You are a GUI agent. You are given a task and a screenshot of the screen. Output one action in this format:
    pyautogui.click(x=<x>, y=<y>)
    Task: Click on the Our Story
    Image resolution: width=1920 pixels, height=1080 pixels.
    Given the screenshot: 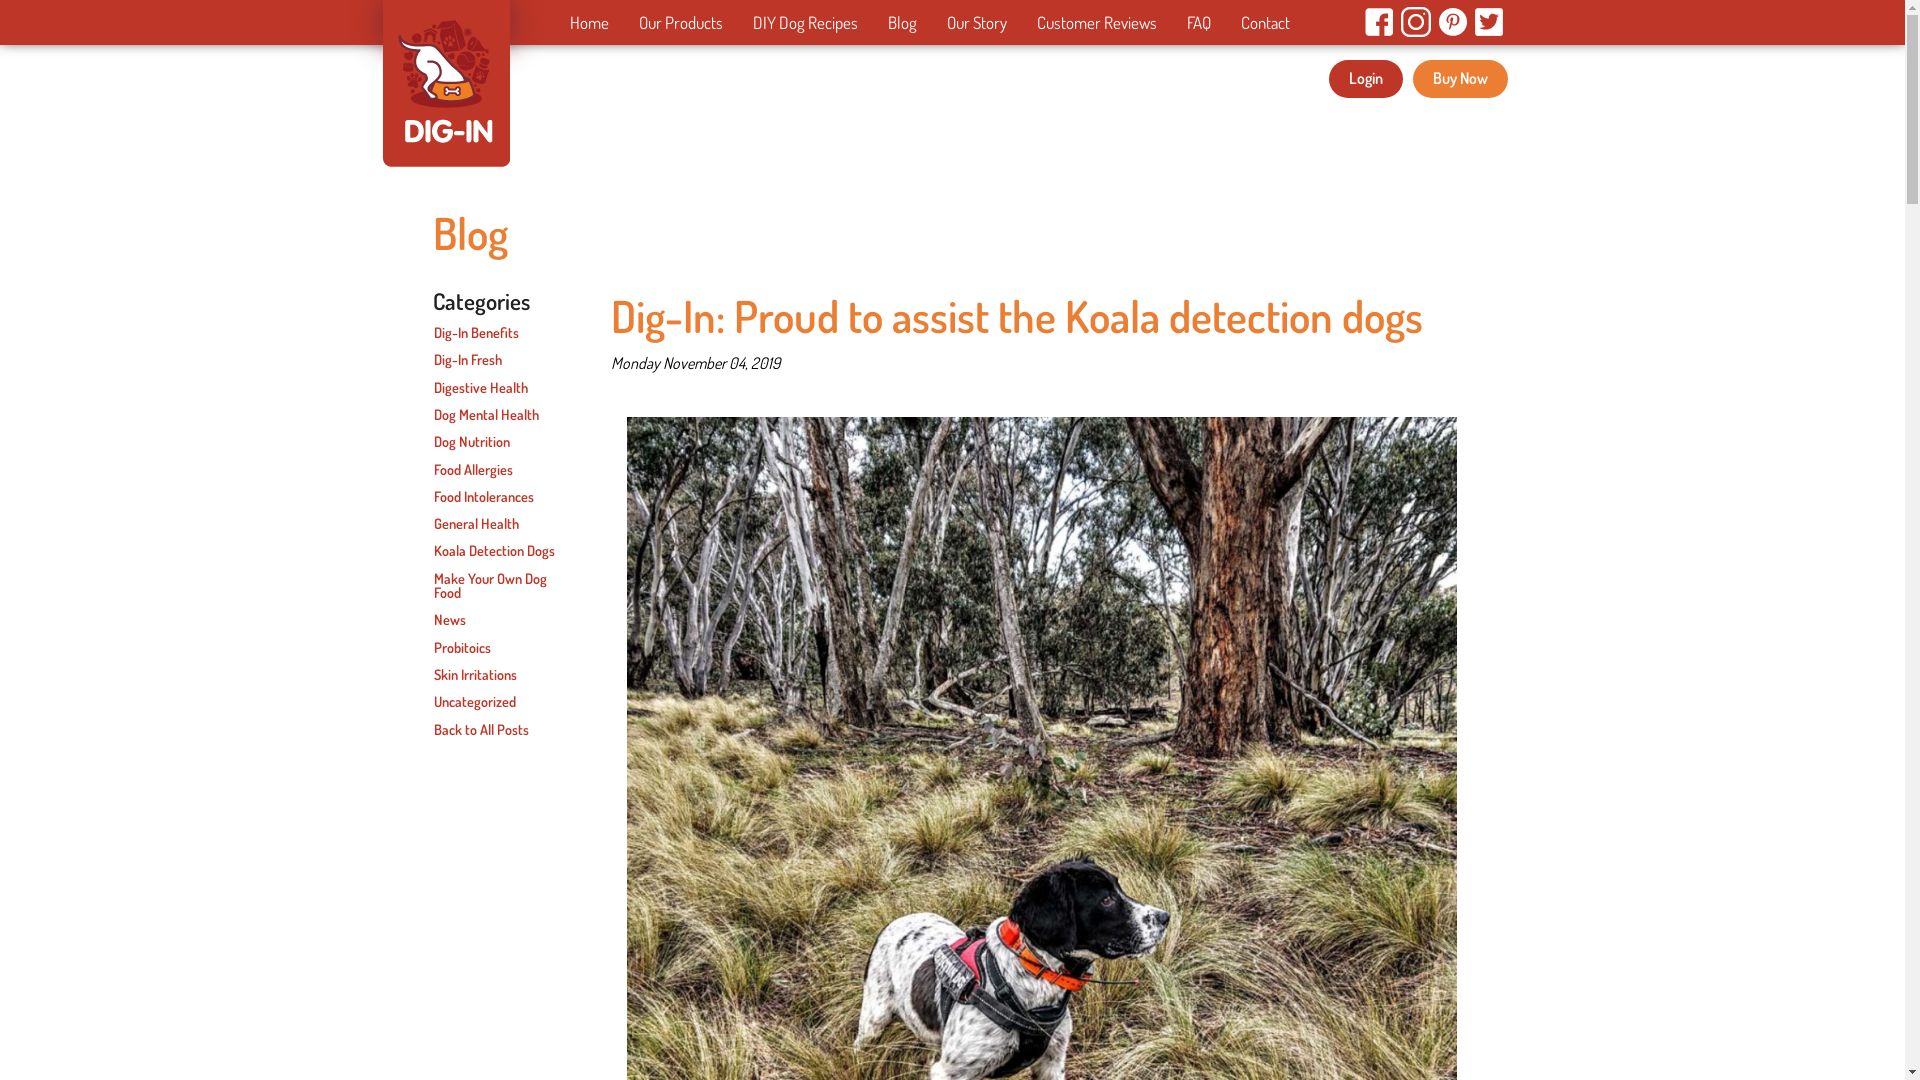 What is the action you would take?
    pyautogui.click(x=977, y=22)
    